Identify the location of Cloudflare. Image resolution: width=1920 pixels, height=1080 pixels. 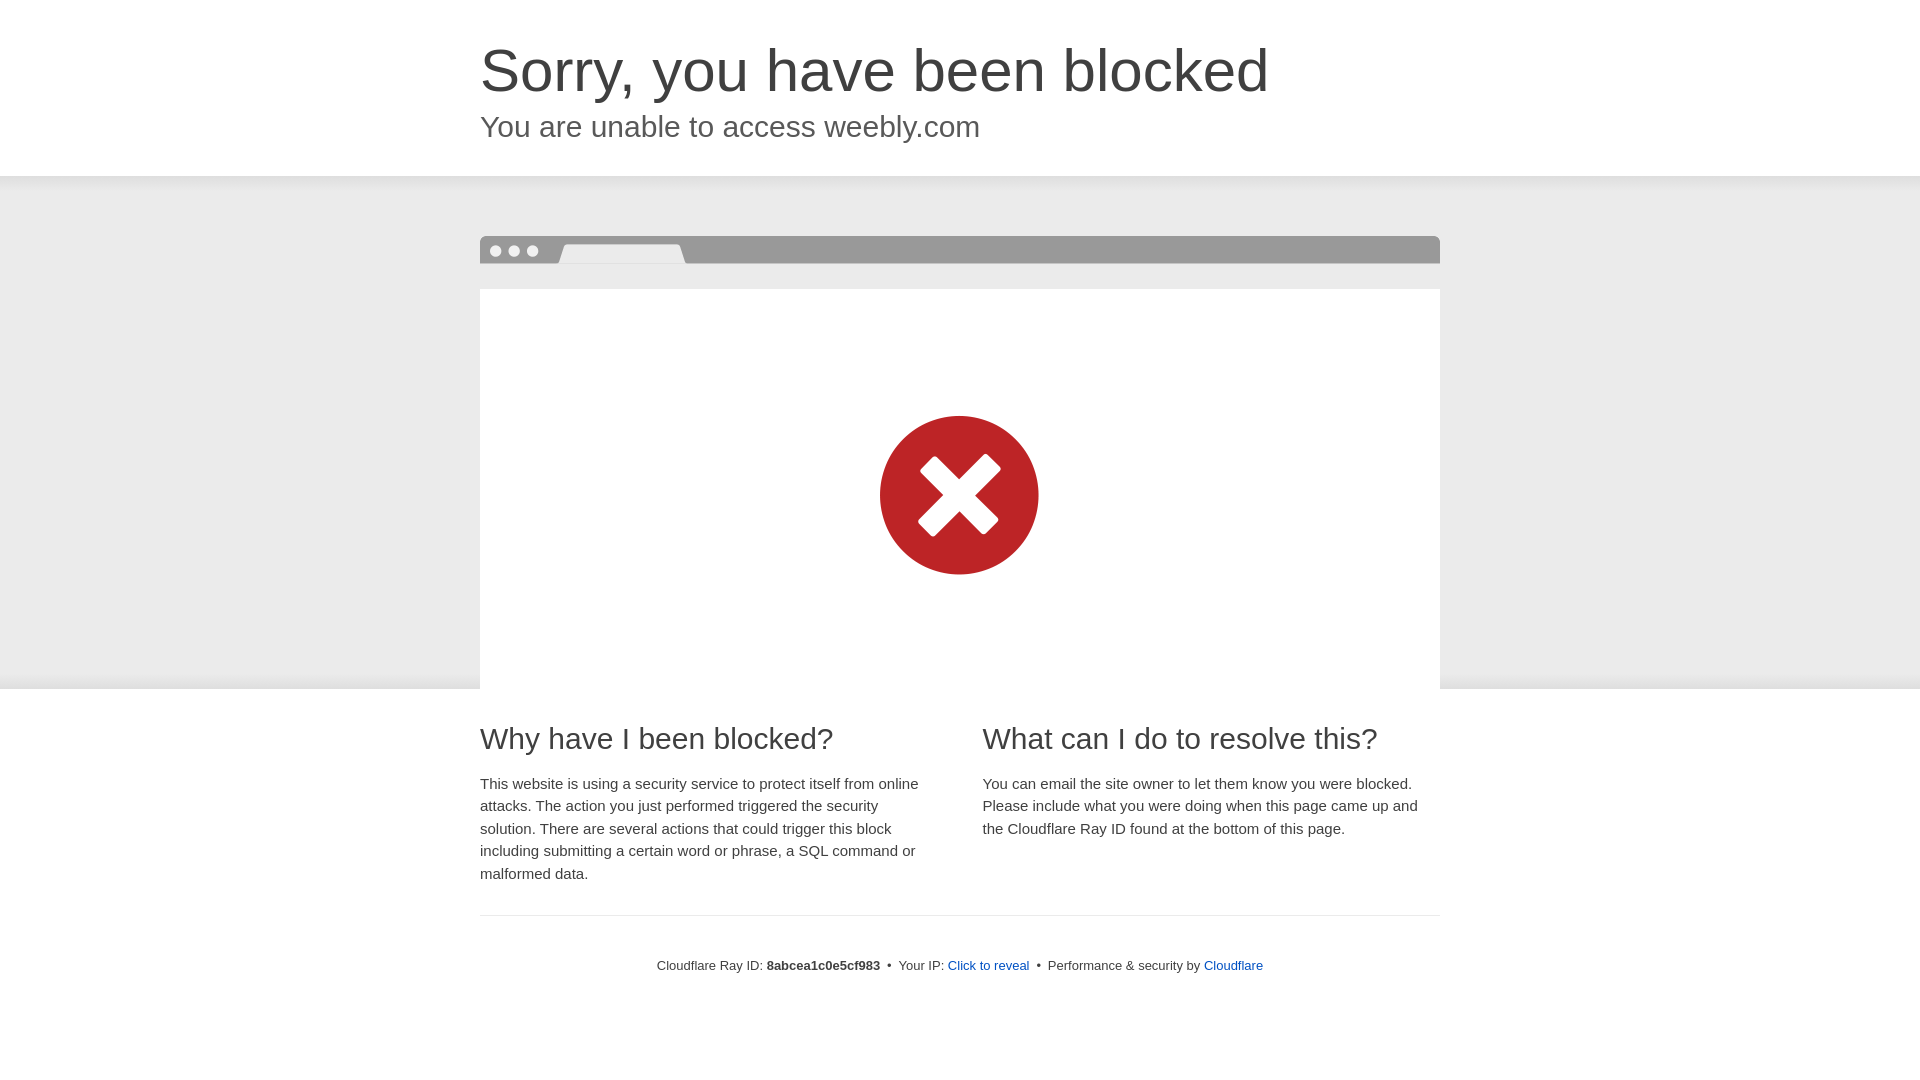
(1233, 965).